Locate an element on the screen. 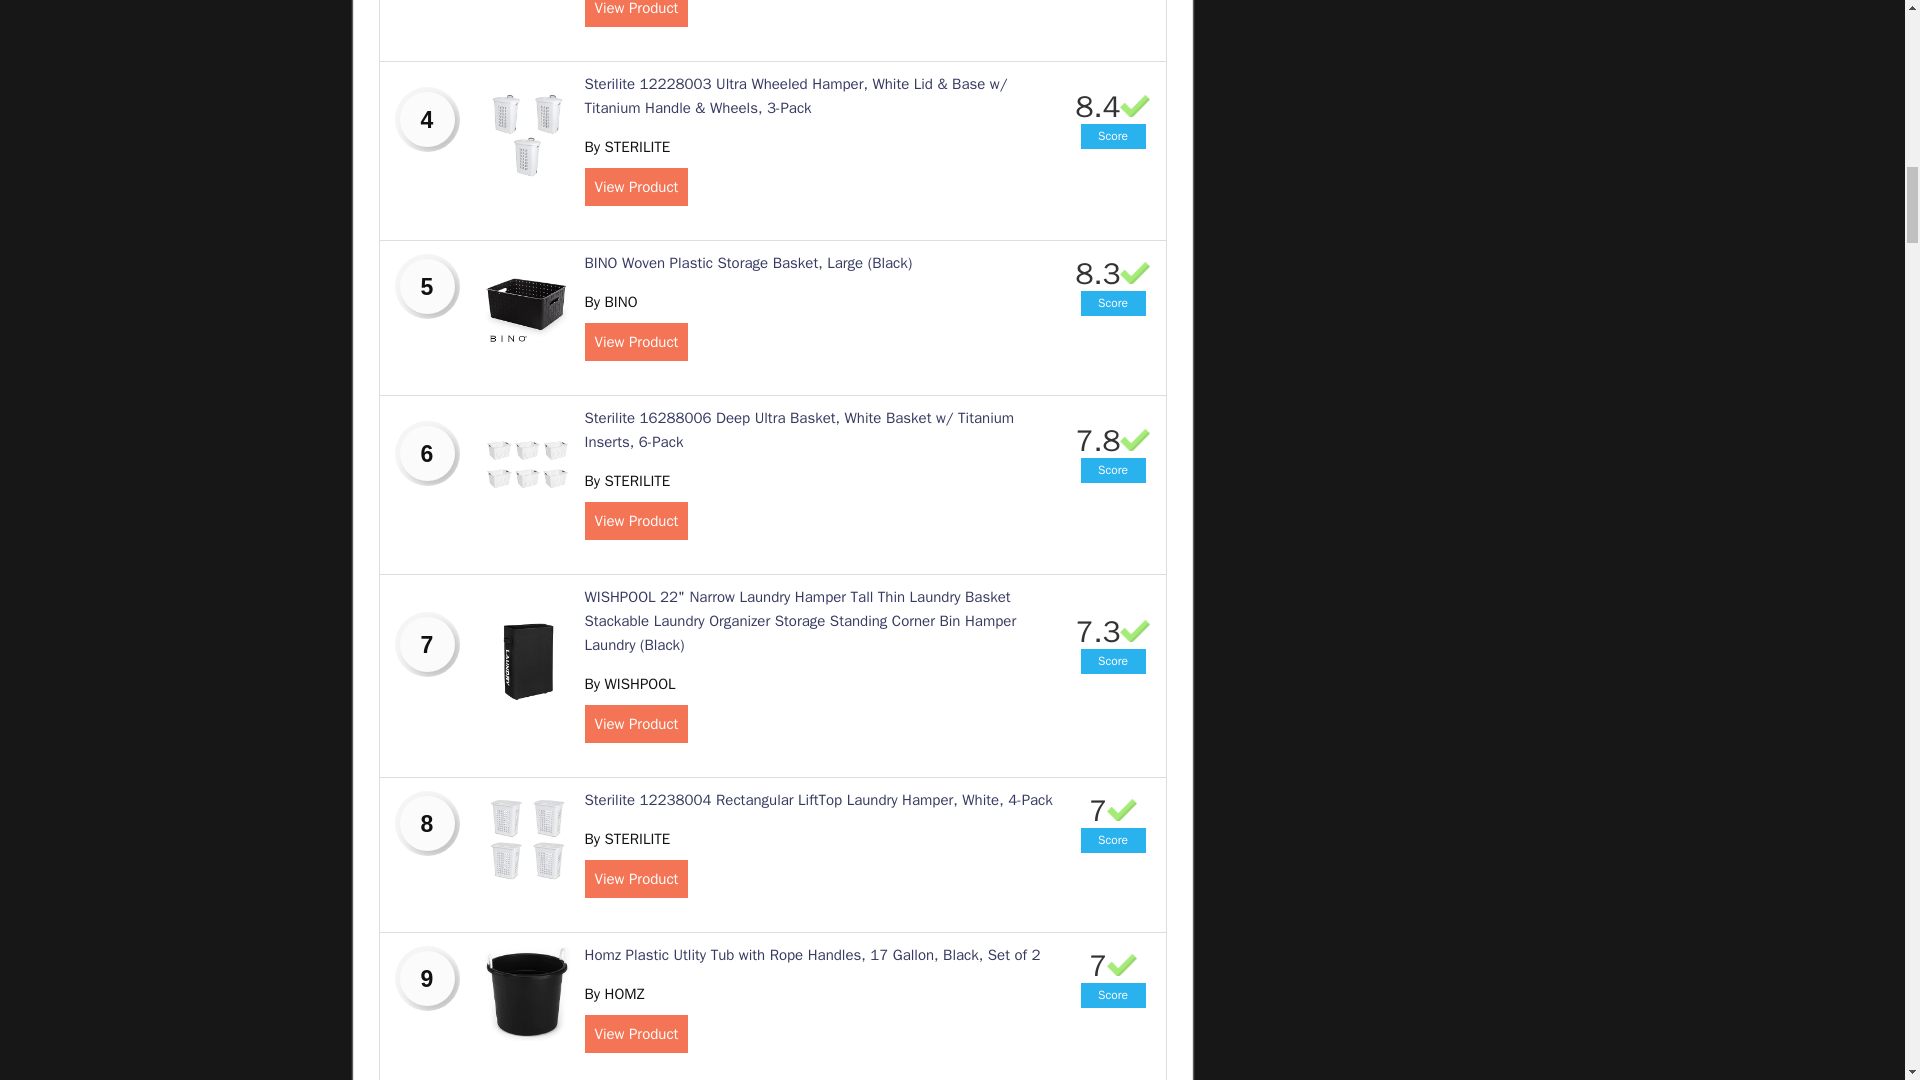 The height and width of the screenshot is (1080, 1920). By STERILITE is located at coordinates (626, 480).